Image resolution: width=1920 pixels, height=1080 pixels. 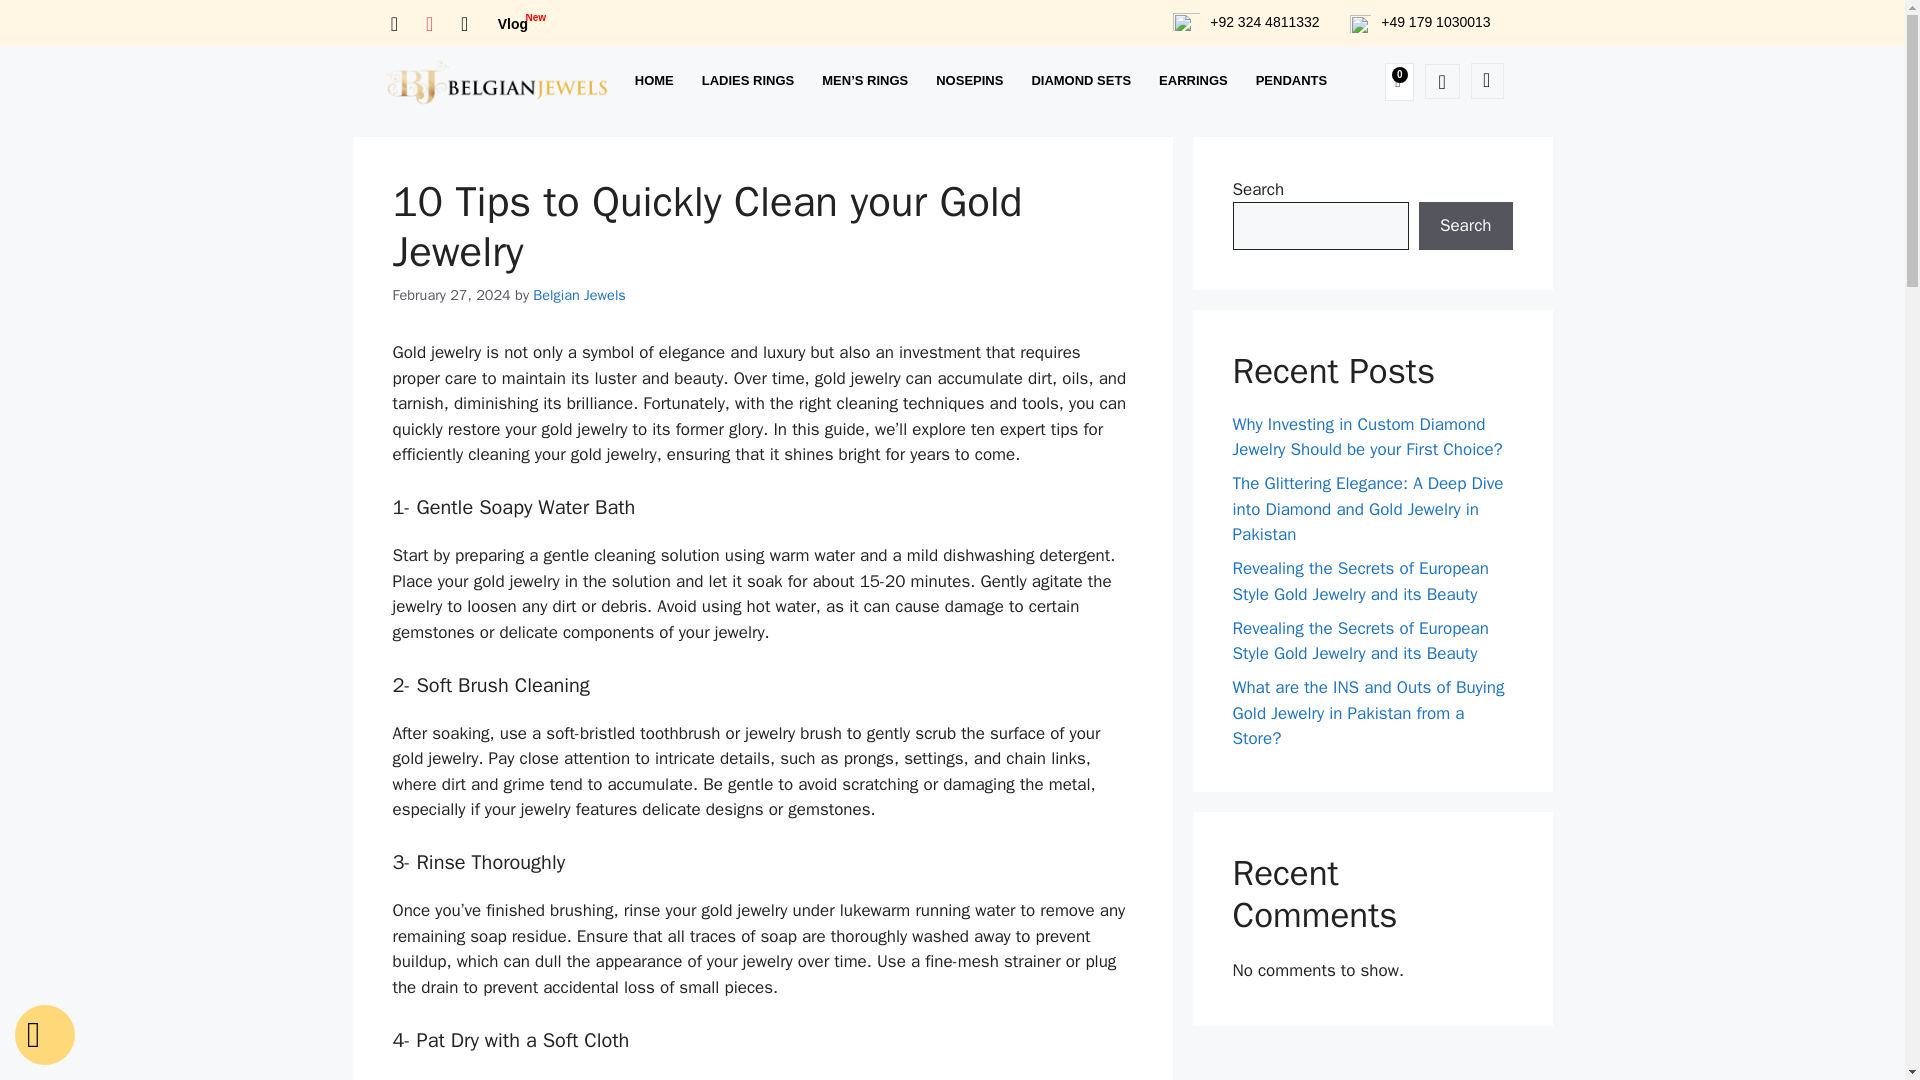 What do you see at coordinates (748, 80) in the screenshot?
I see `DIAMOND SETS` at bounding box center [748, 80].